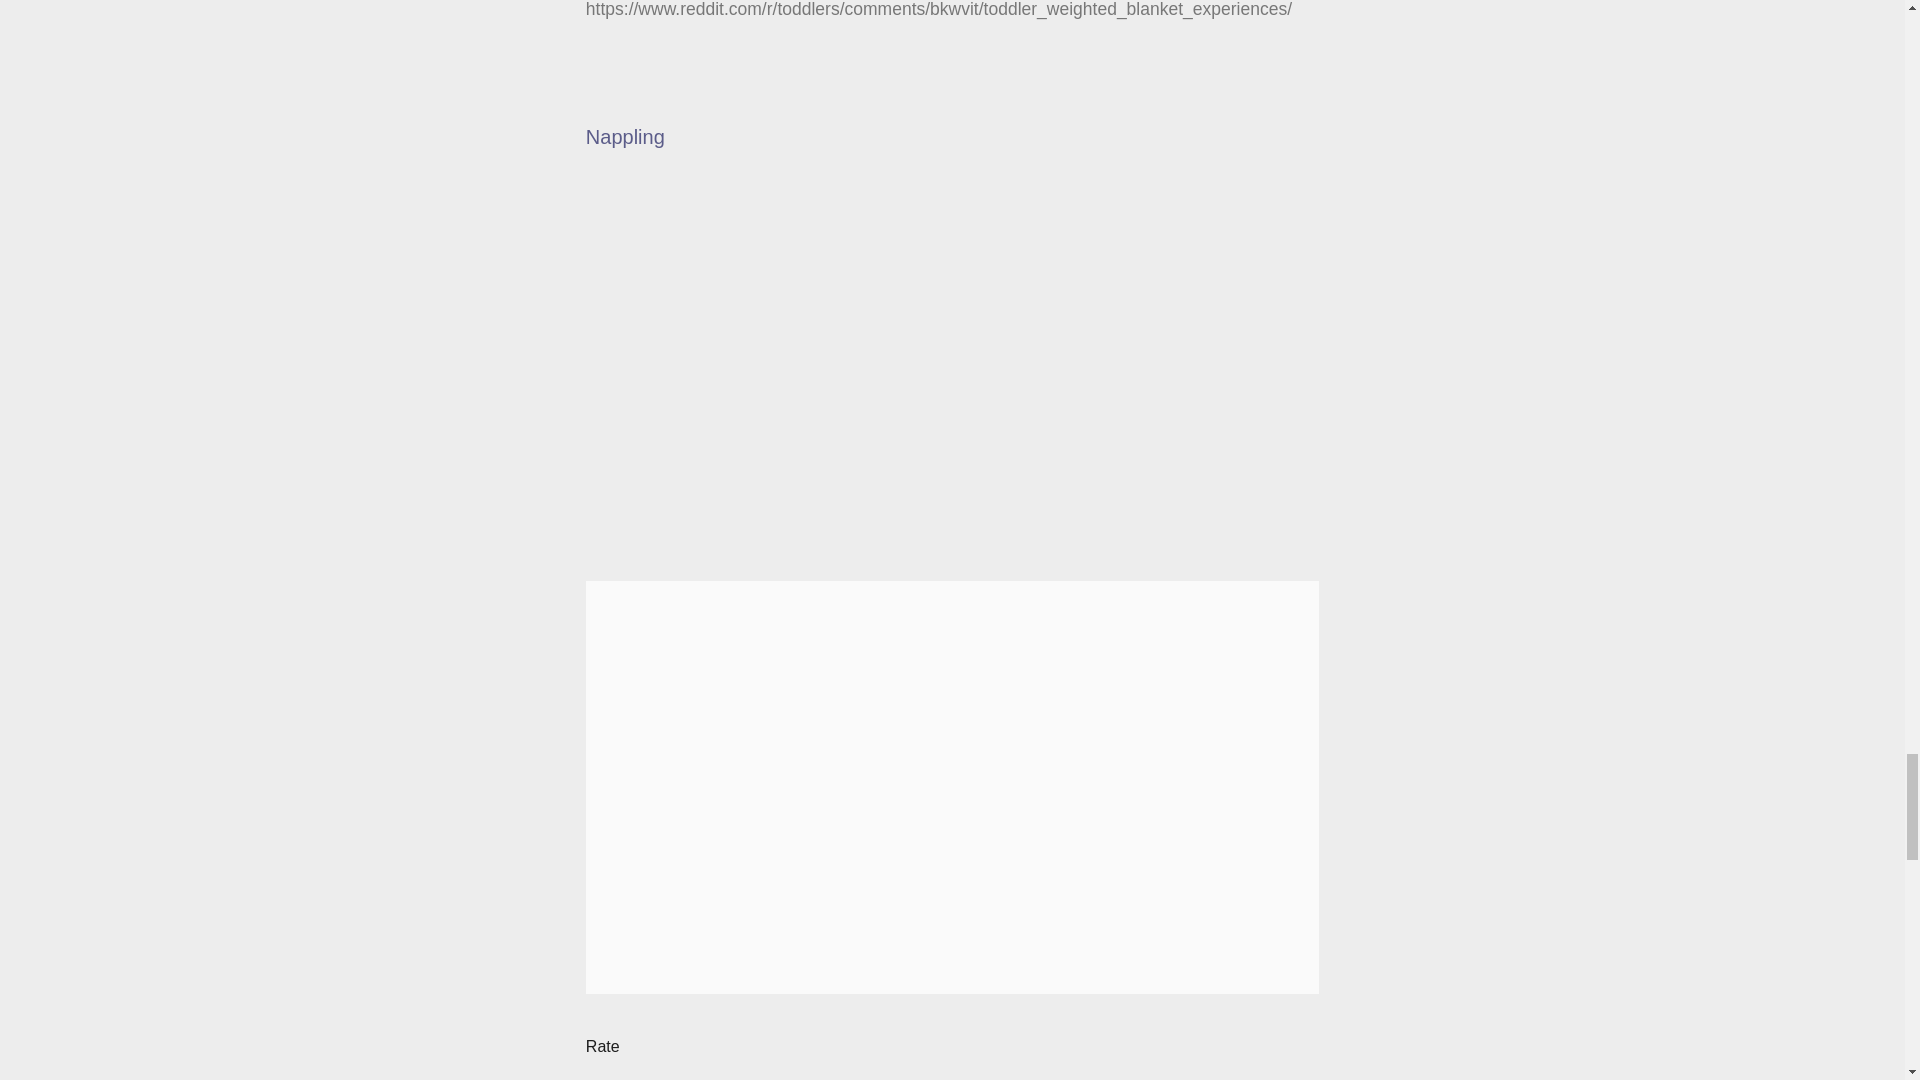 This screenshot has height=1080, width=1920. What do you see at coordinates (661, 1047) in the screenshot?
I see `2 stars` at bounding box center [661, 1047].